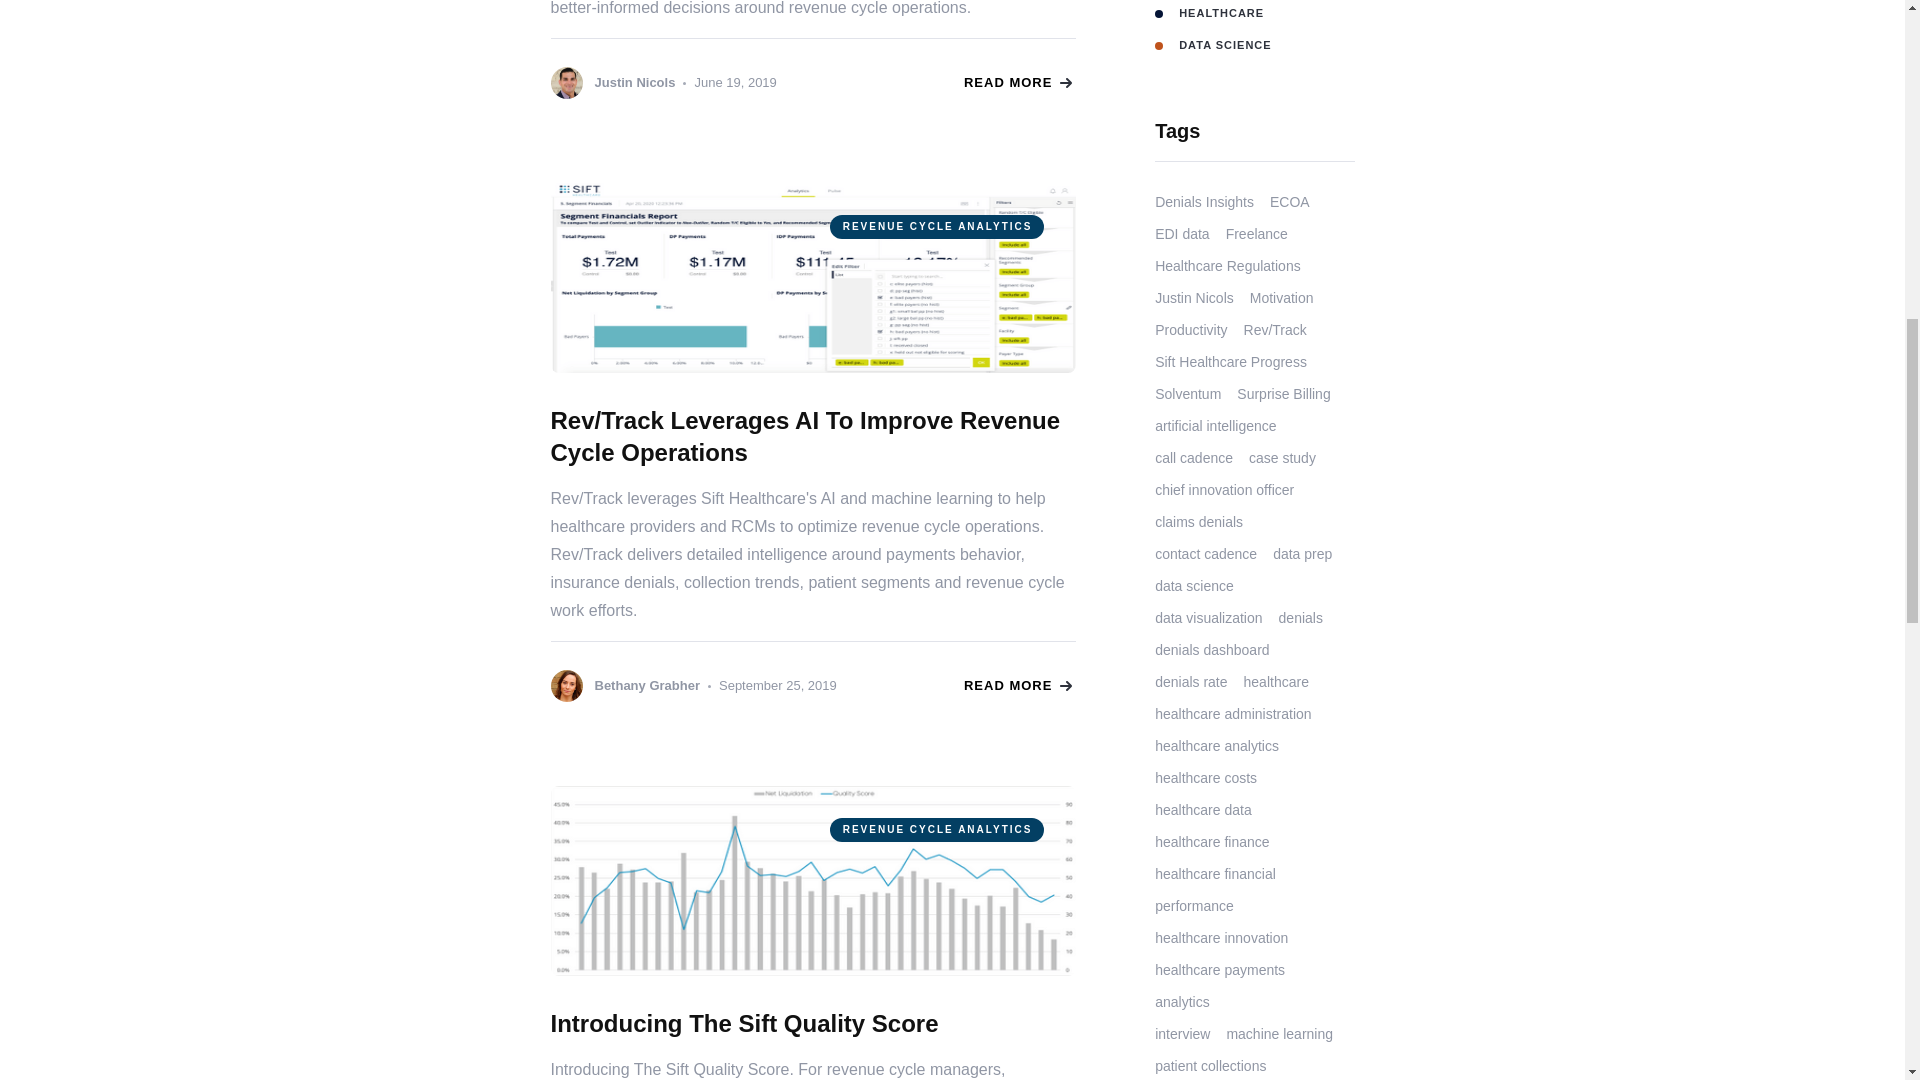 The width and height of the screenshot is (1920, 1080). I want to click on READ MORE, so click(1017, 82).